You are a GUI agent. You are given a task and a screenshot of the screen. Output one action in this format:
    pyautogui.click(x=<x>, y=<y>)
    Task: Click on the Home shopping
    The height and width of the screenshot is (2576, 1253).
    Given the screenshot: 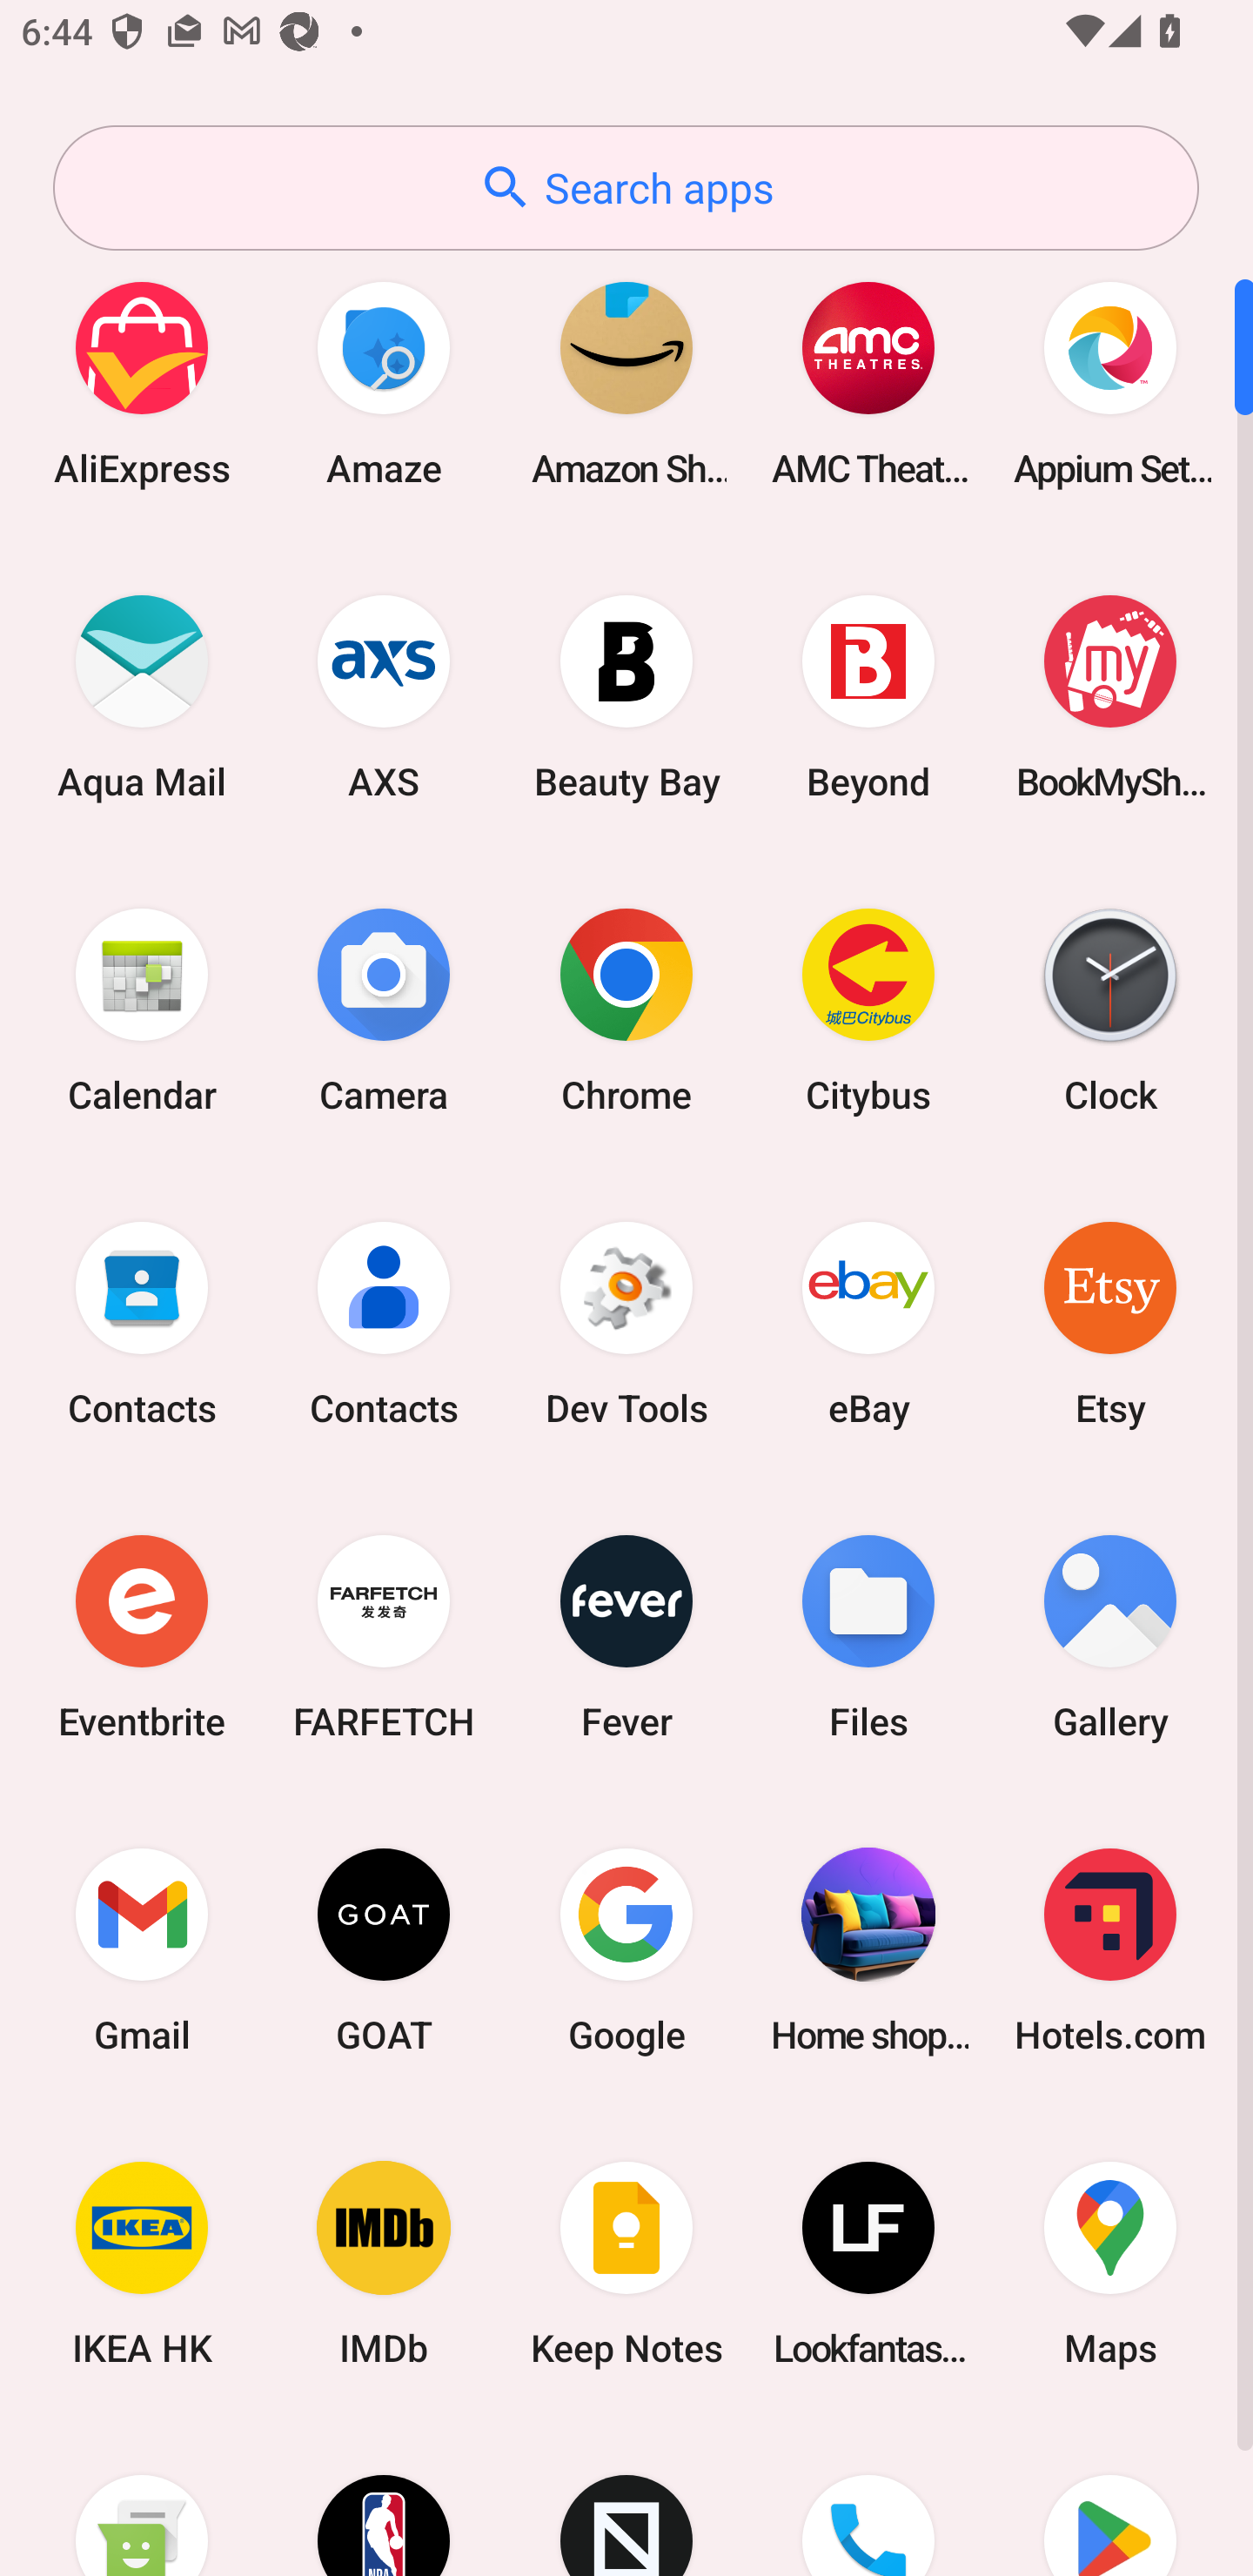 What is the action you would take?
    pyautogui.click(x=868, y=1949)
    